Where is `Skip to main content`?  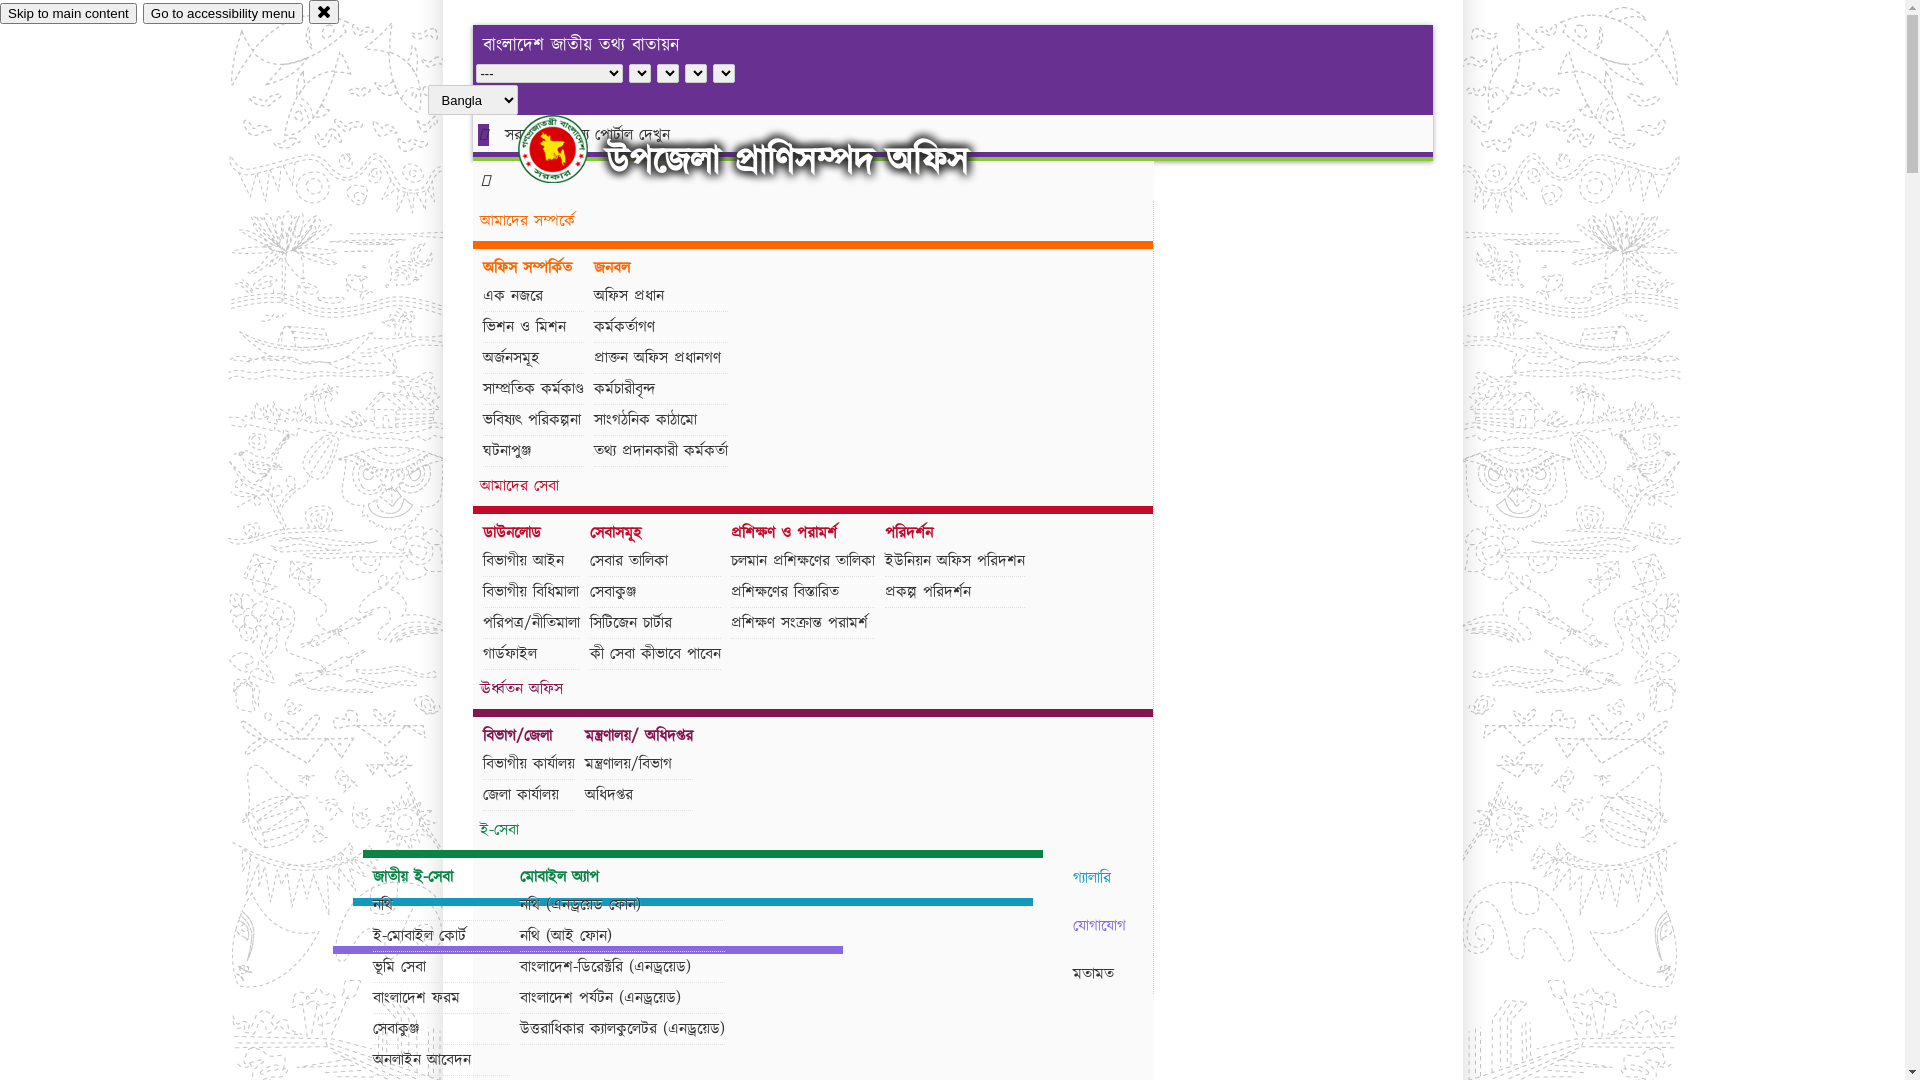
Skip to main content is located at coordinates (68, 14).